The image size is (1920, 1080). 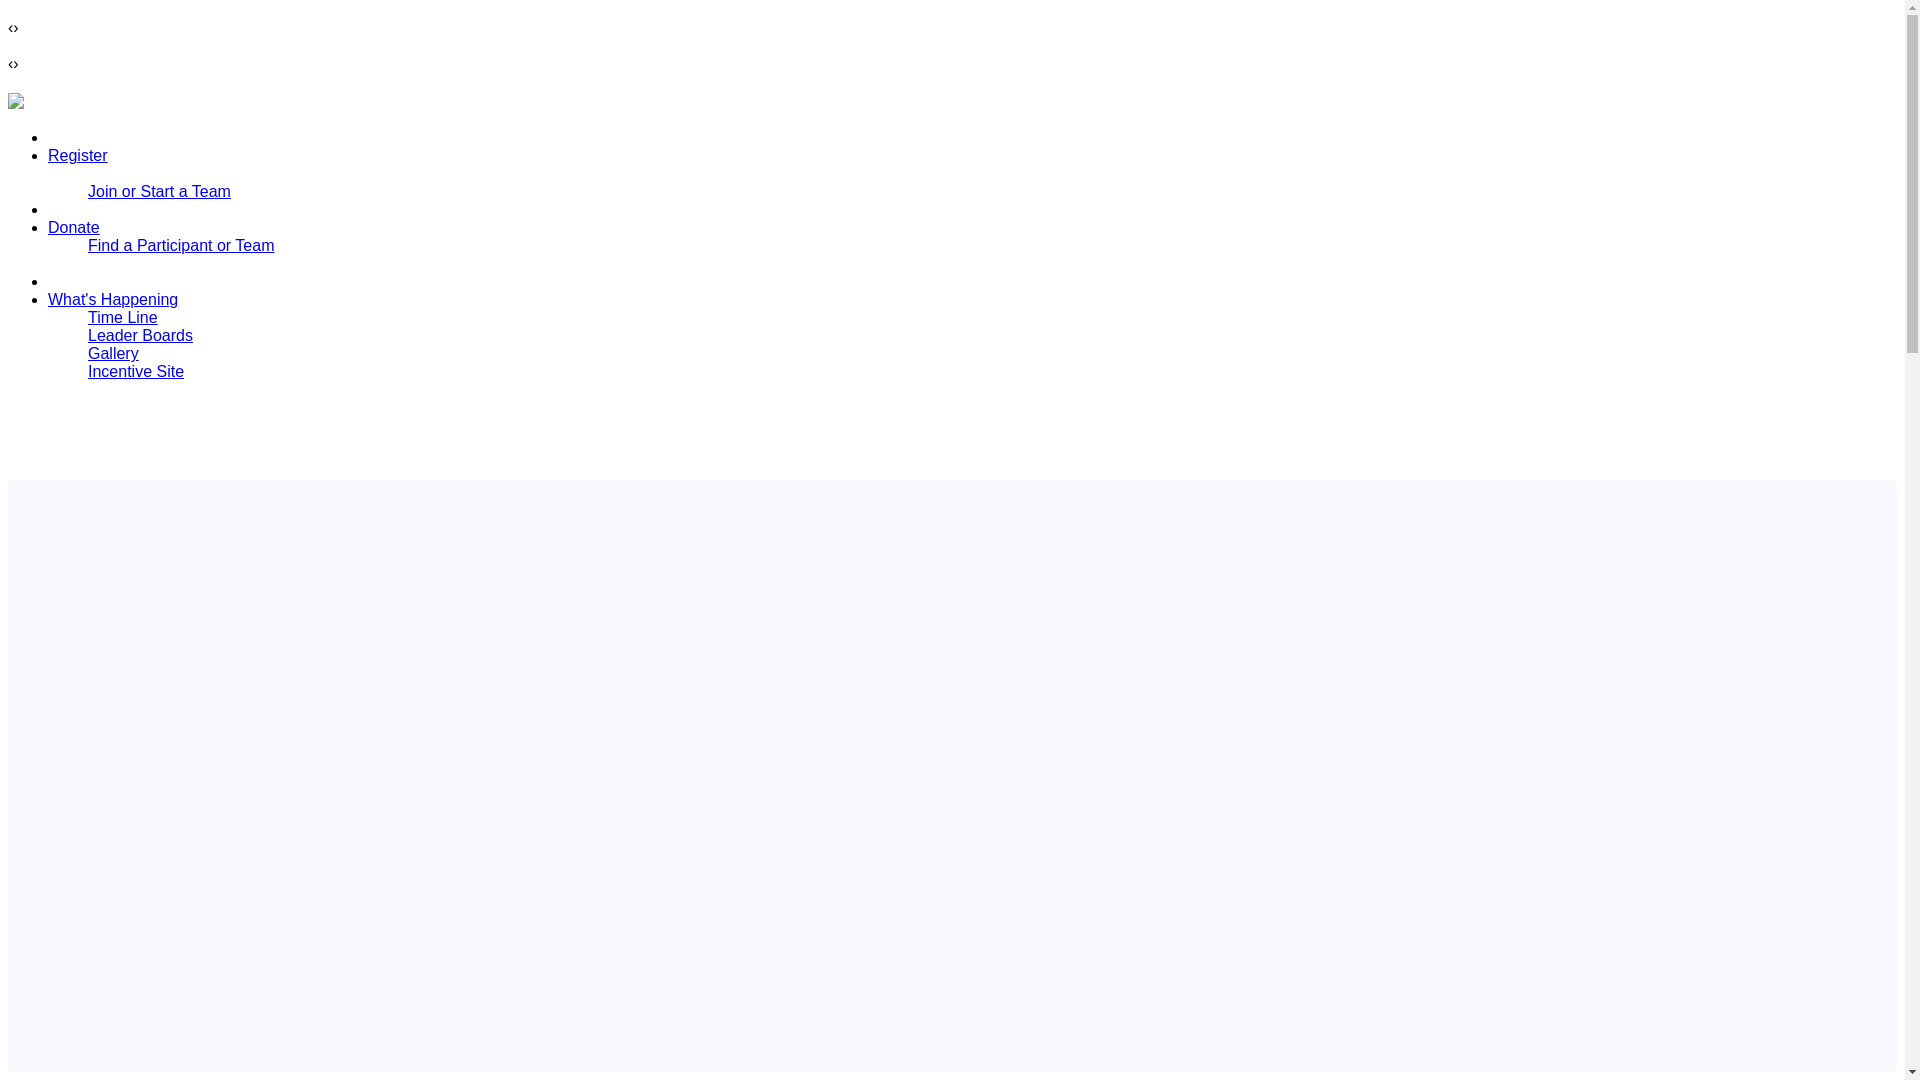 I want to click on Join or Start a Team, so click(x=159, y=190).